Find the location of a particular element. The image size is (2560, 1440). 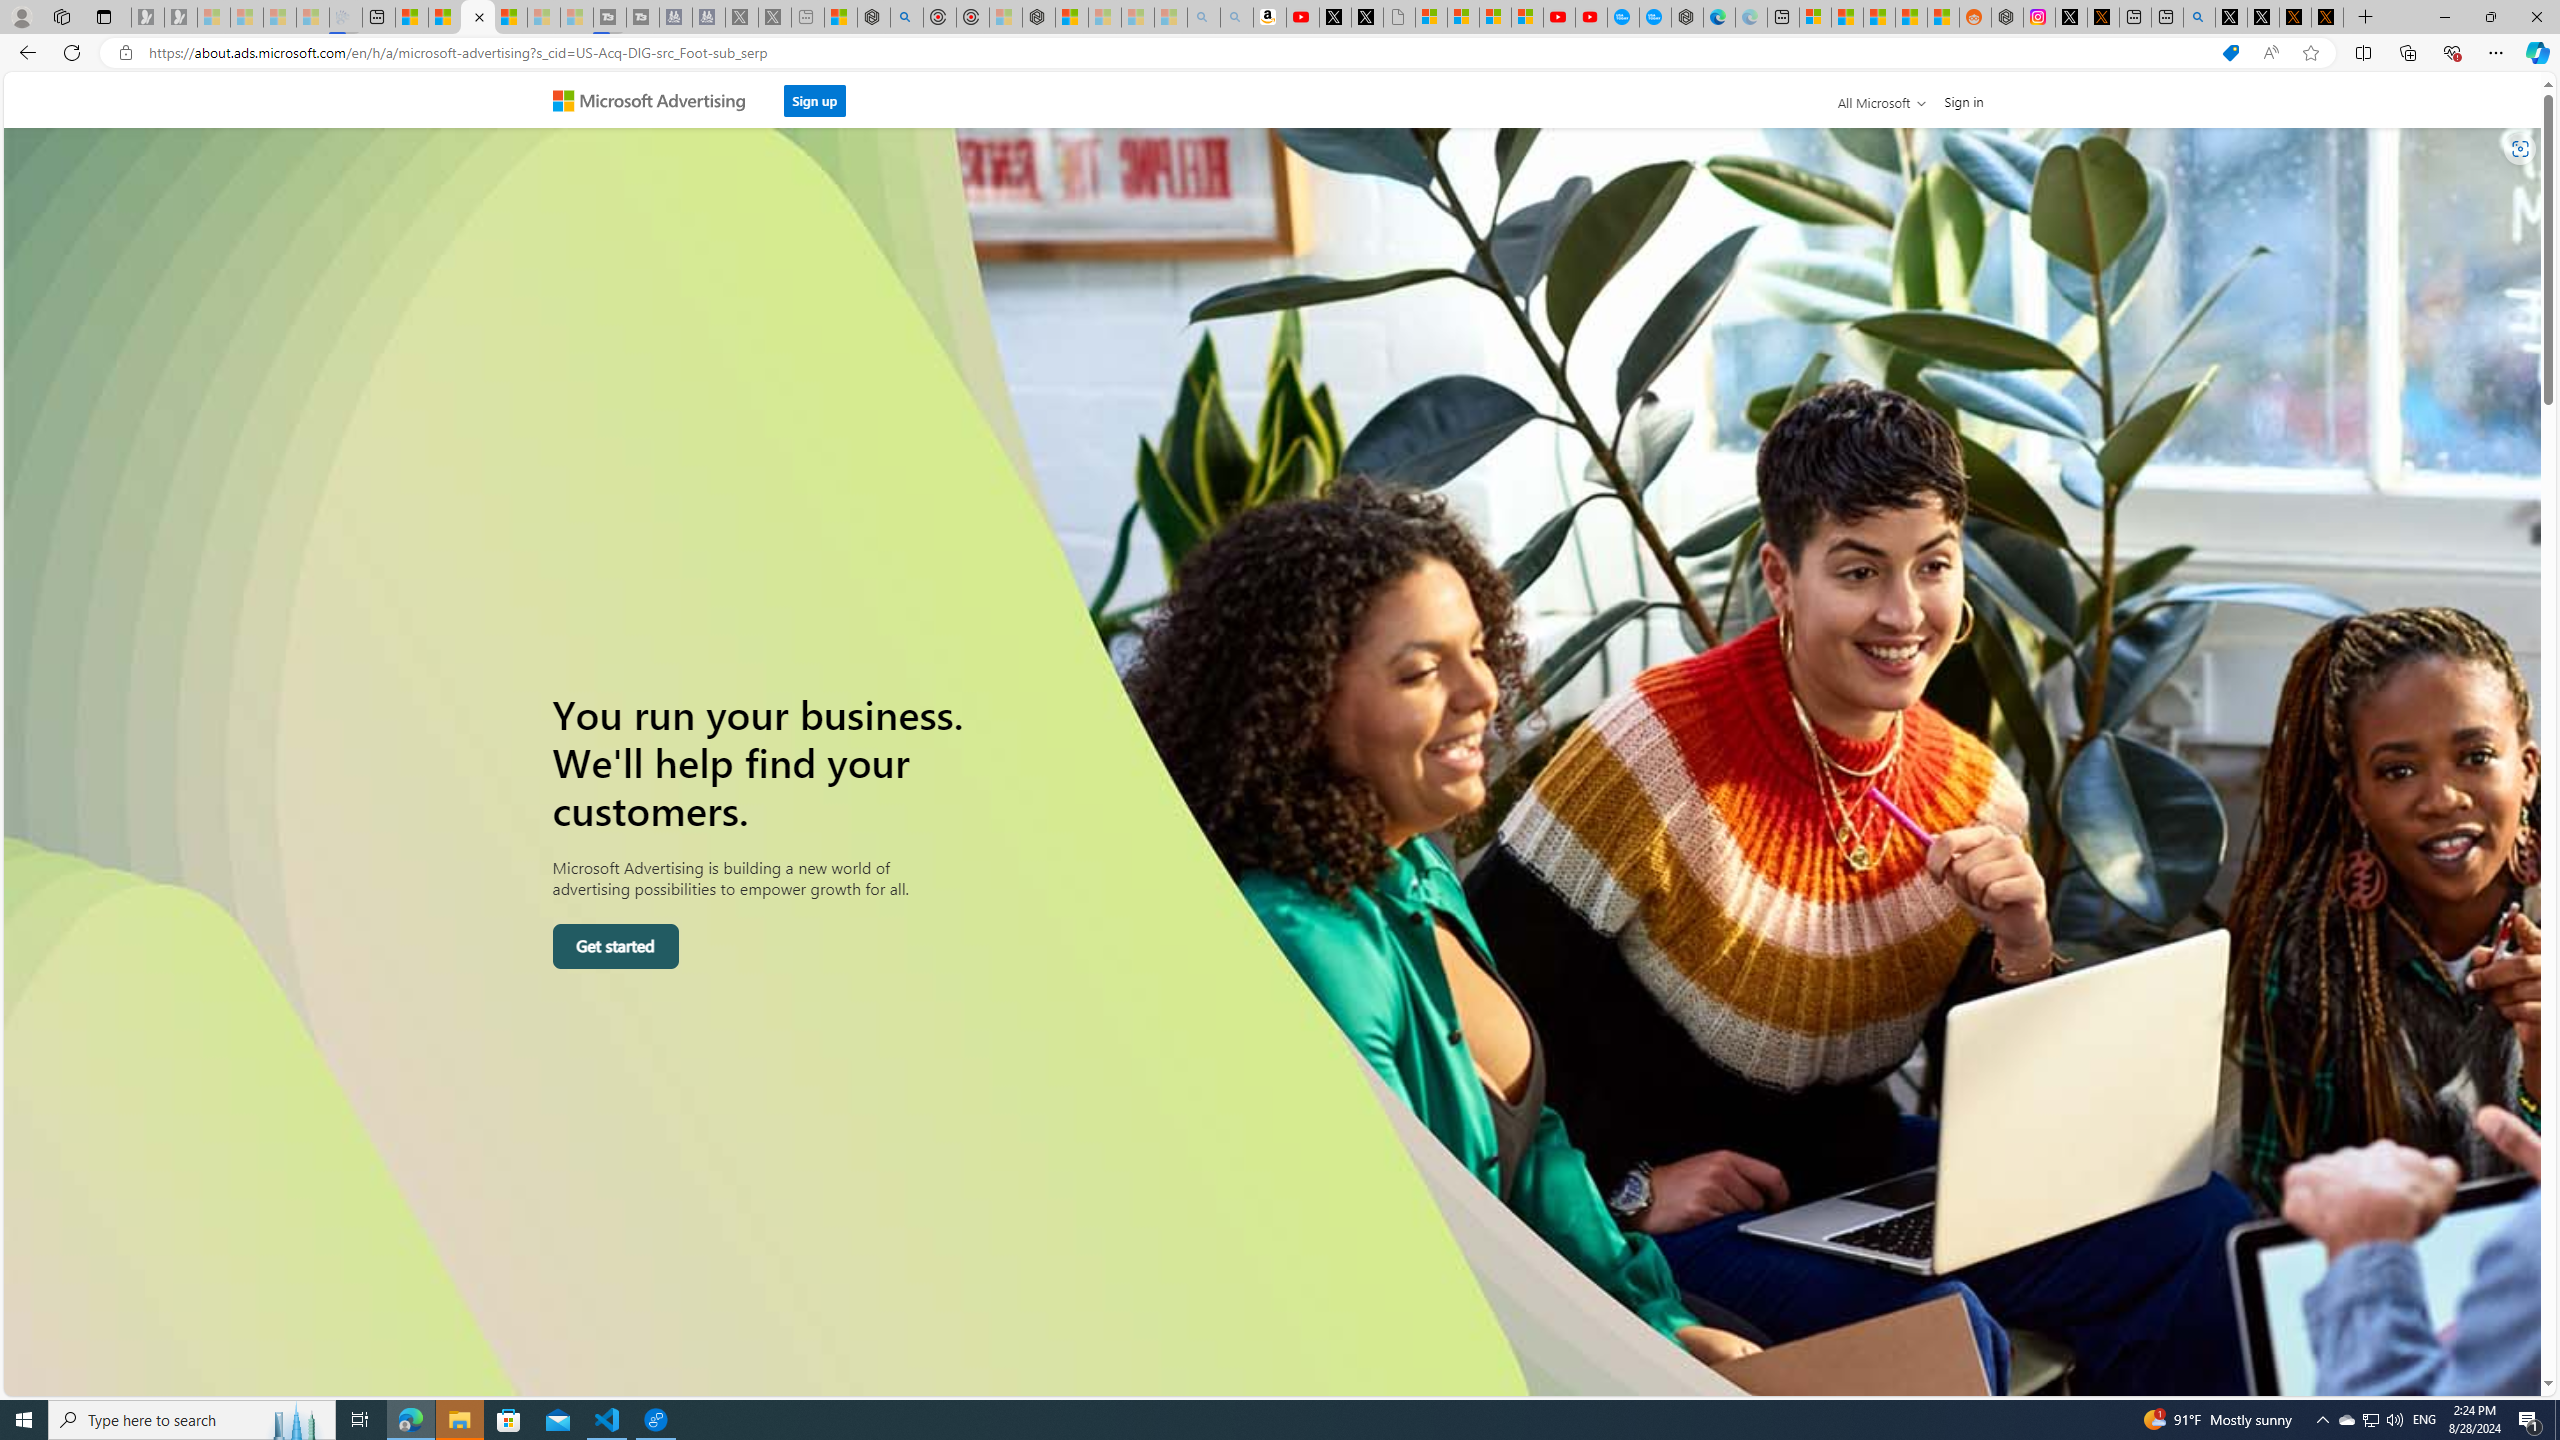

Shanghai, China hourly forecast | Microsoft Weather is located at coordinates (1880, 17).